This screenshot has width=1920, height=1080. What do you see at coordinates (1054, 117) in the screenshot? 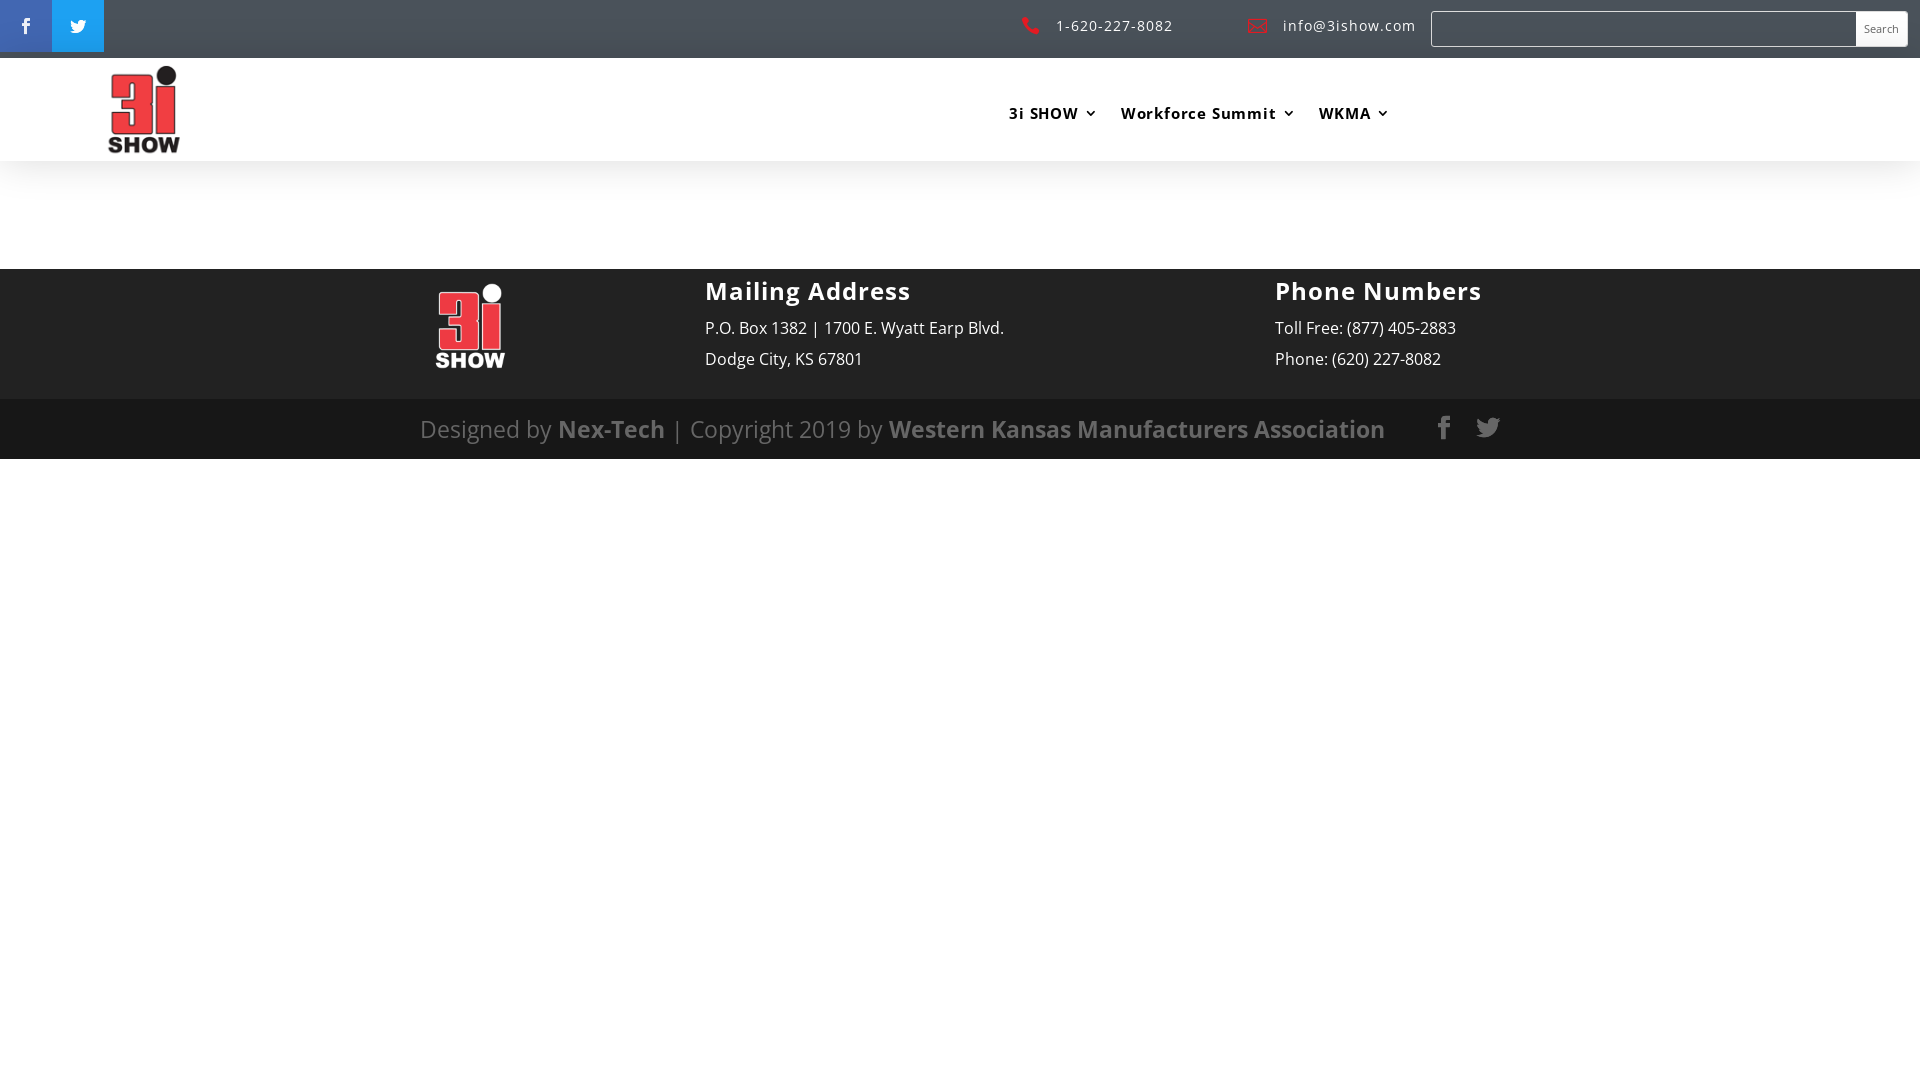
I see `3i SHOW` at bounding box center [1054, 117].